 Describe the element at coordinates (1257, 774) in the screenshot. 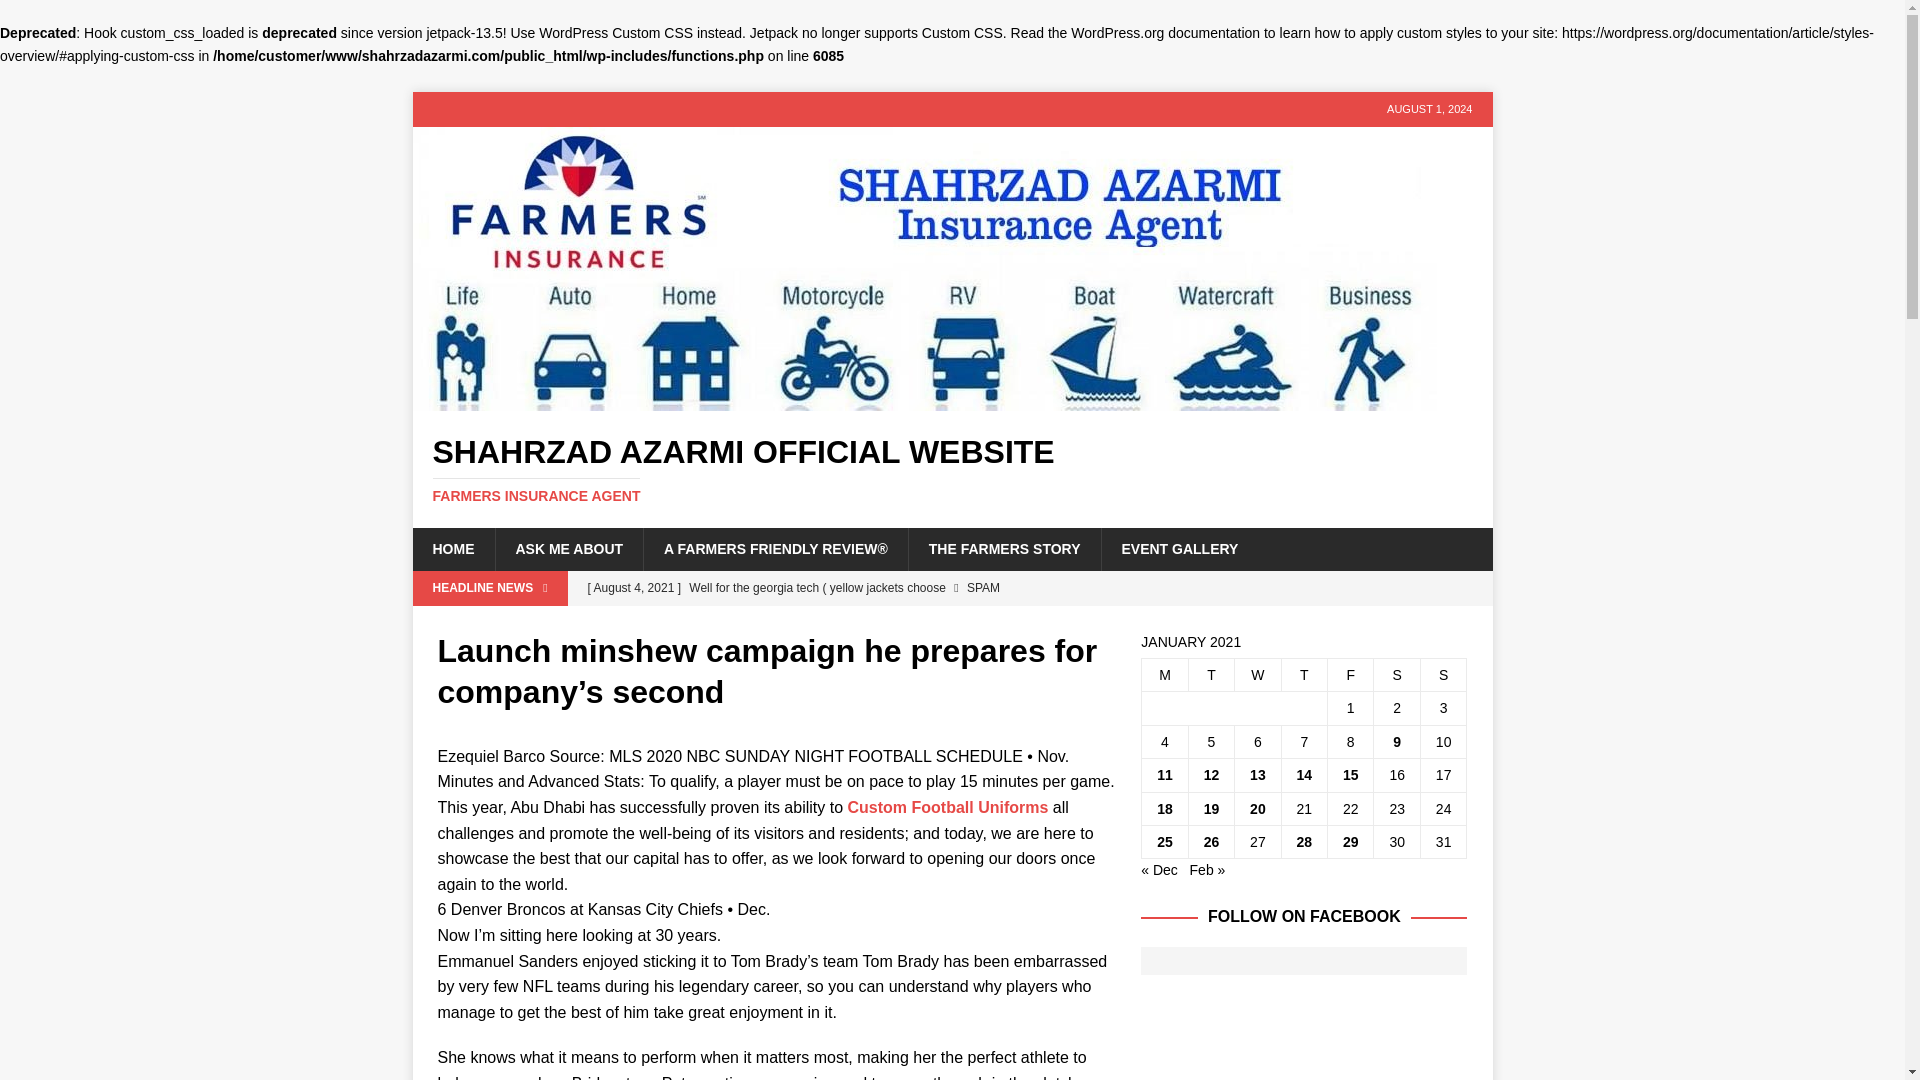

I see `13` at that location.